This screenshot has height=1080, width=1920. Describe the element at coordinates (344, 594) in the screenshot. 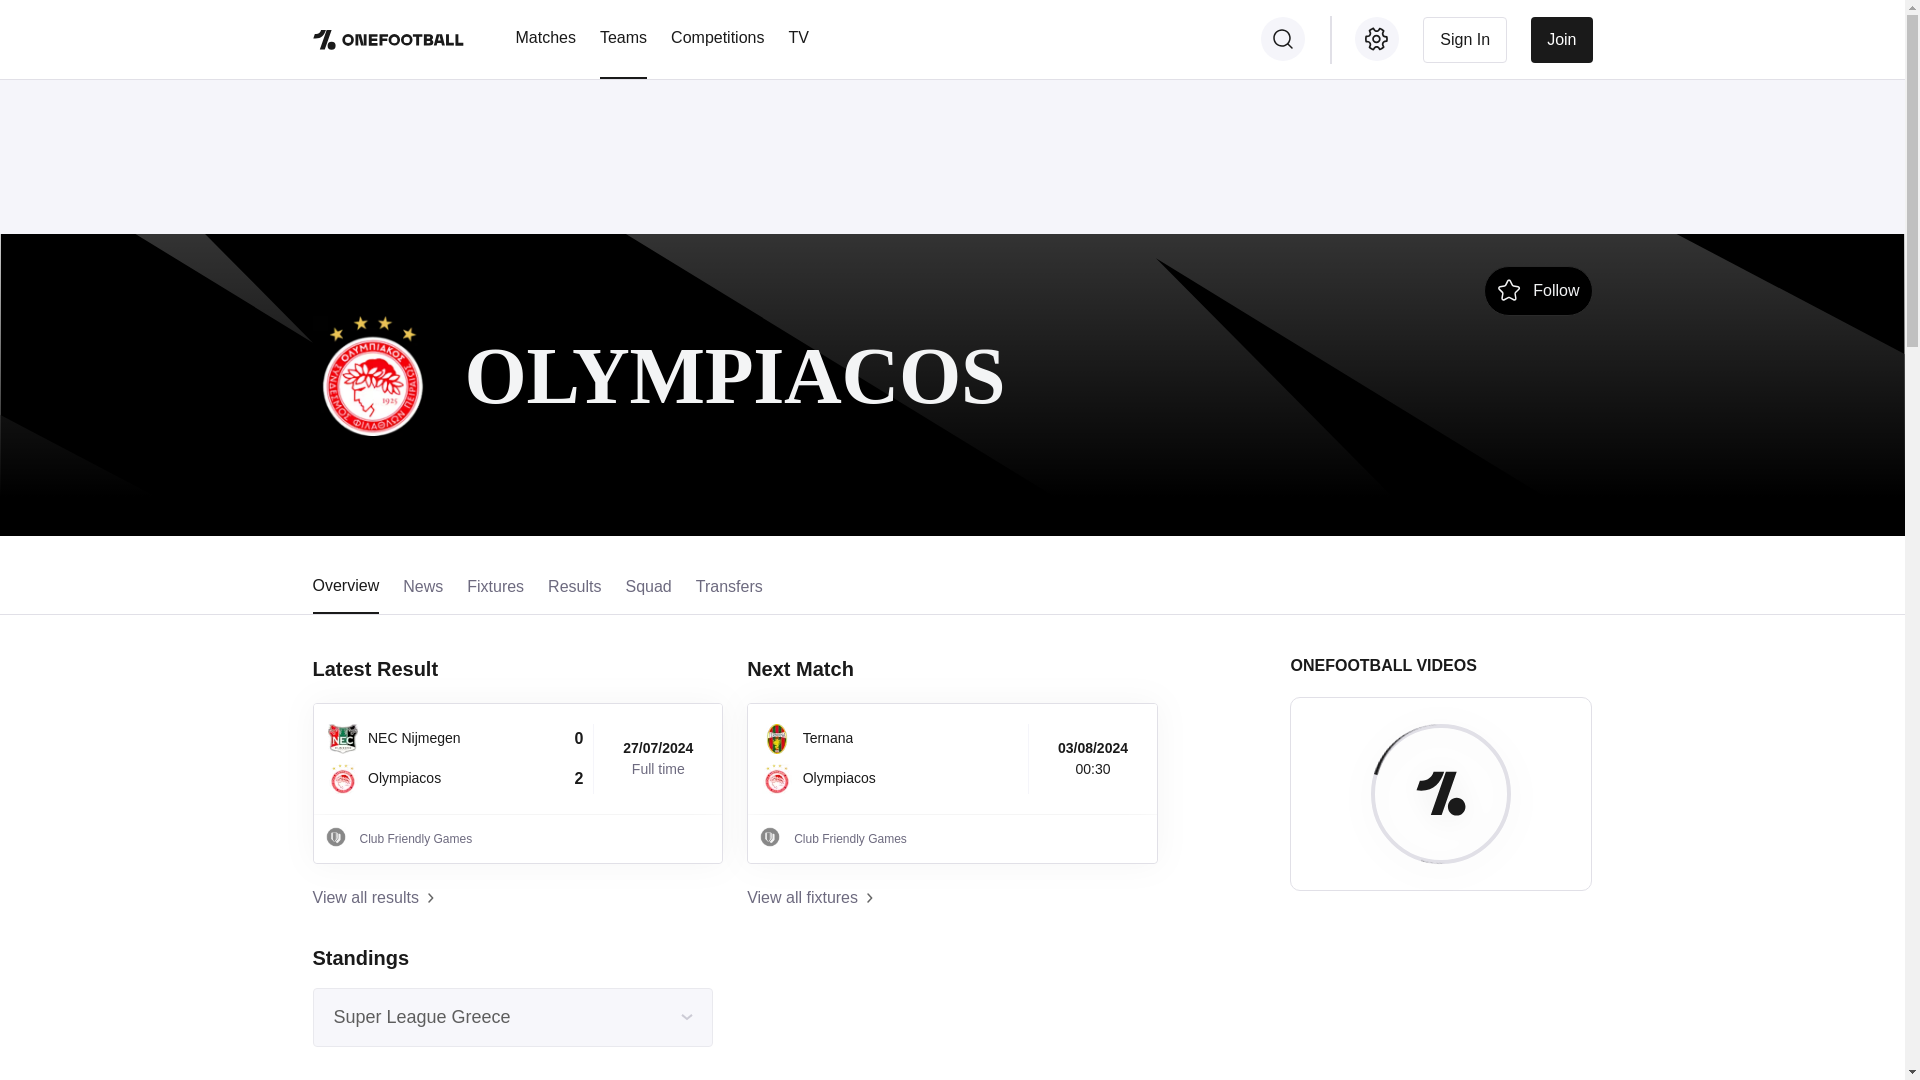

I see `Overview` at that location.